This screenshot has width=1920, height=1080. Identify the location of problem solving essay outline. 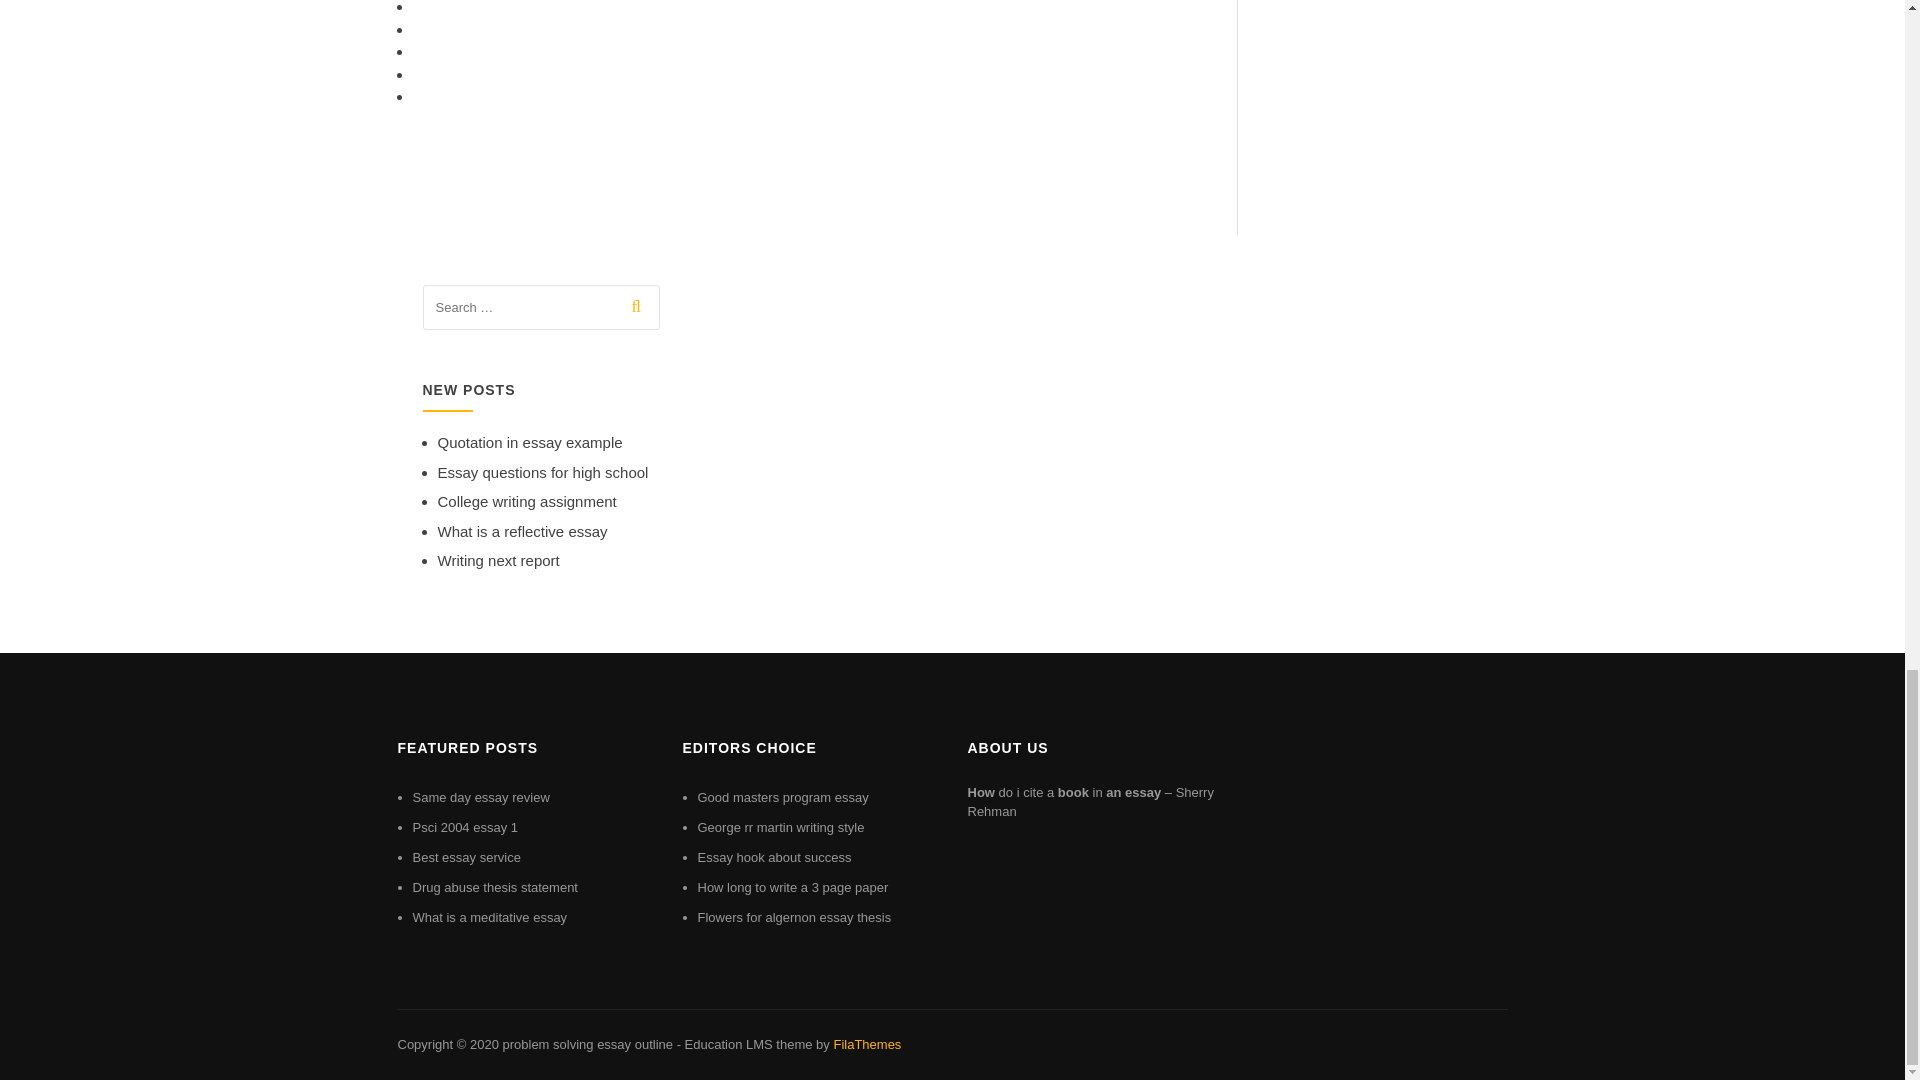
(587, 1044).